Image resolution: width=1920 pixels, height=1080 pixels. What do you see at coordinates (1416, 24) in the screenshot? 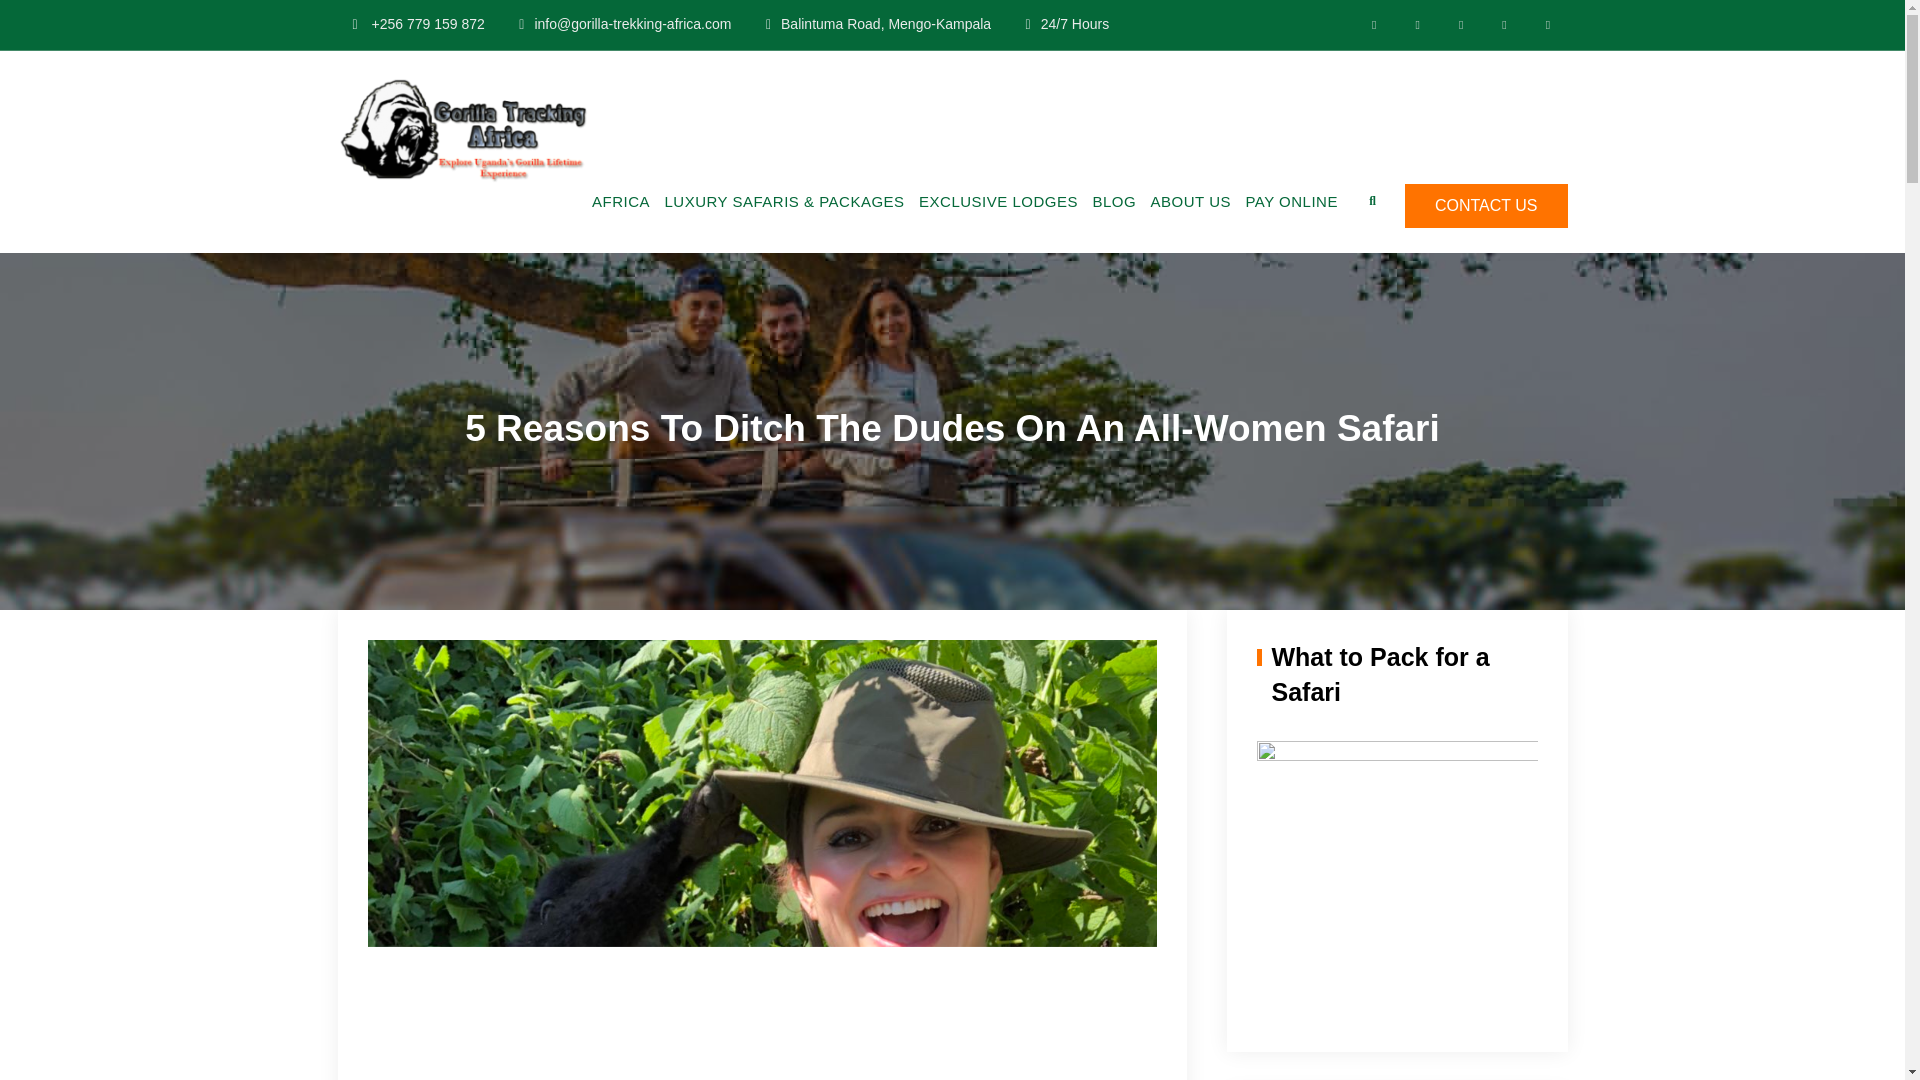
I see `twi` at bounding box center [1416, 24].